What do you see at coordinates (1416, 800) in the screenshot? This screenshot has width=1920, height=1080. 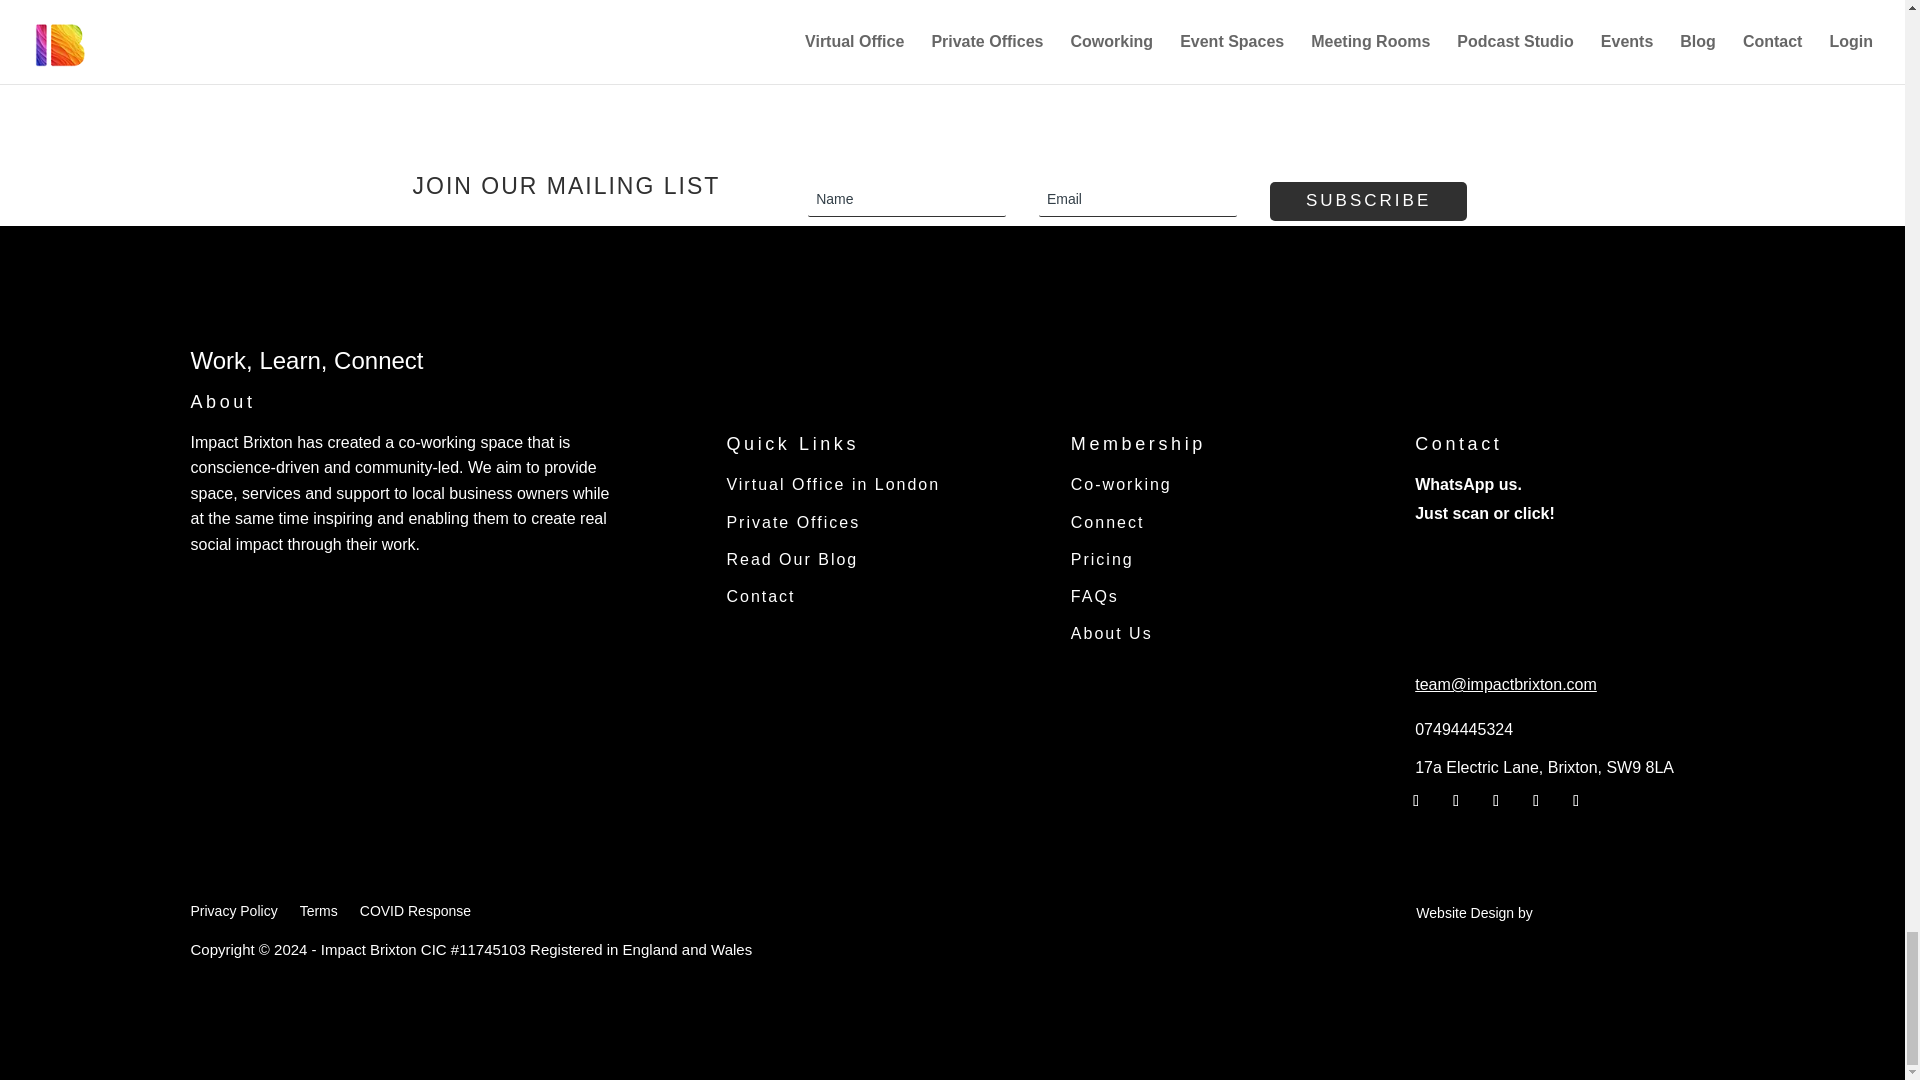 I see `Follow on Facebook` at bounding box center [1416, 800].